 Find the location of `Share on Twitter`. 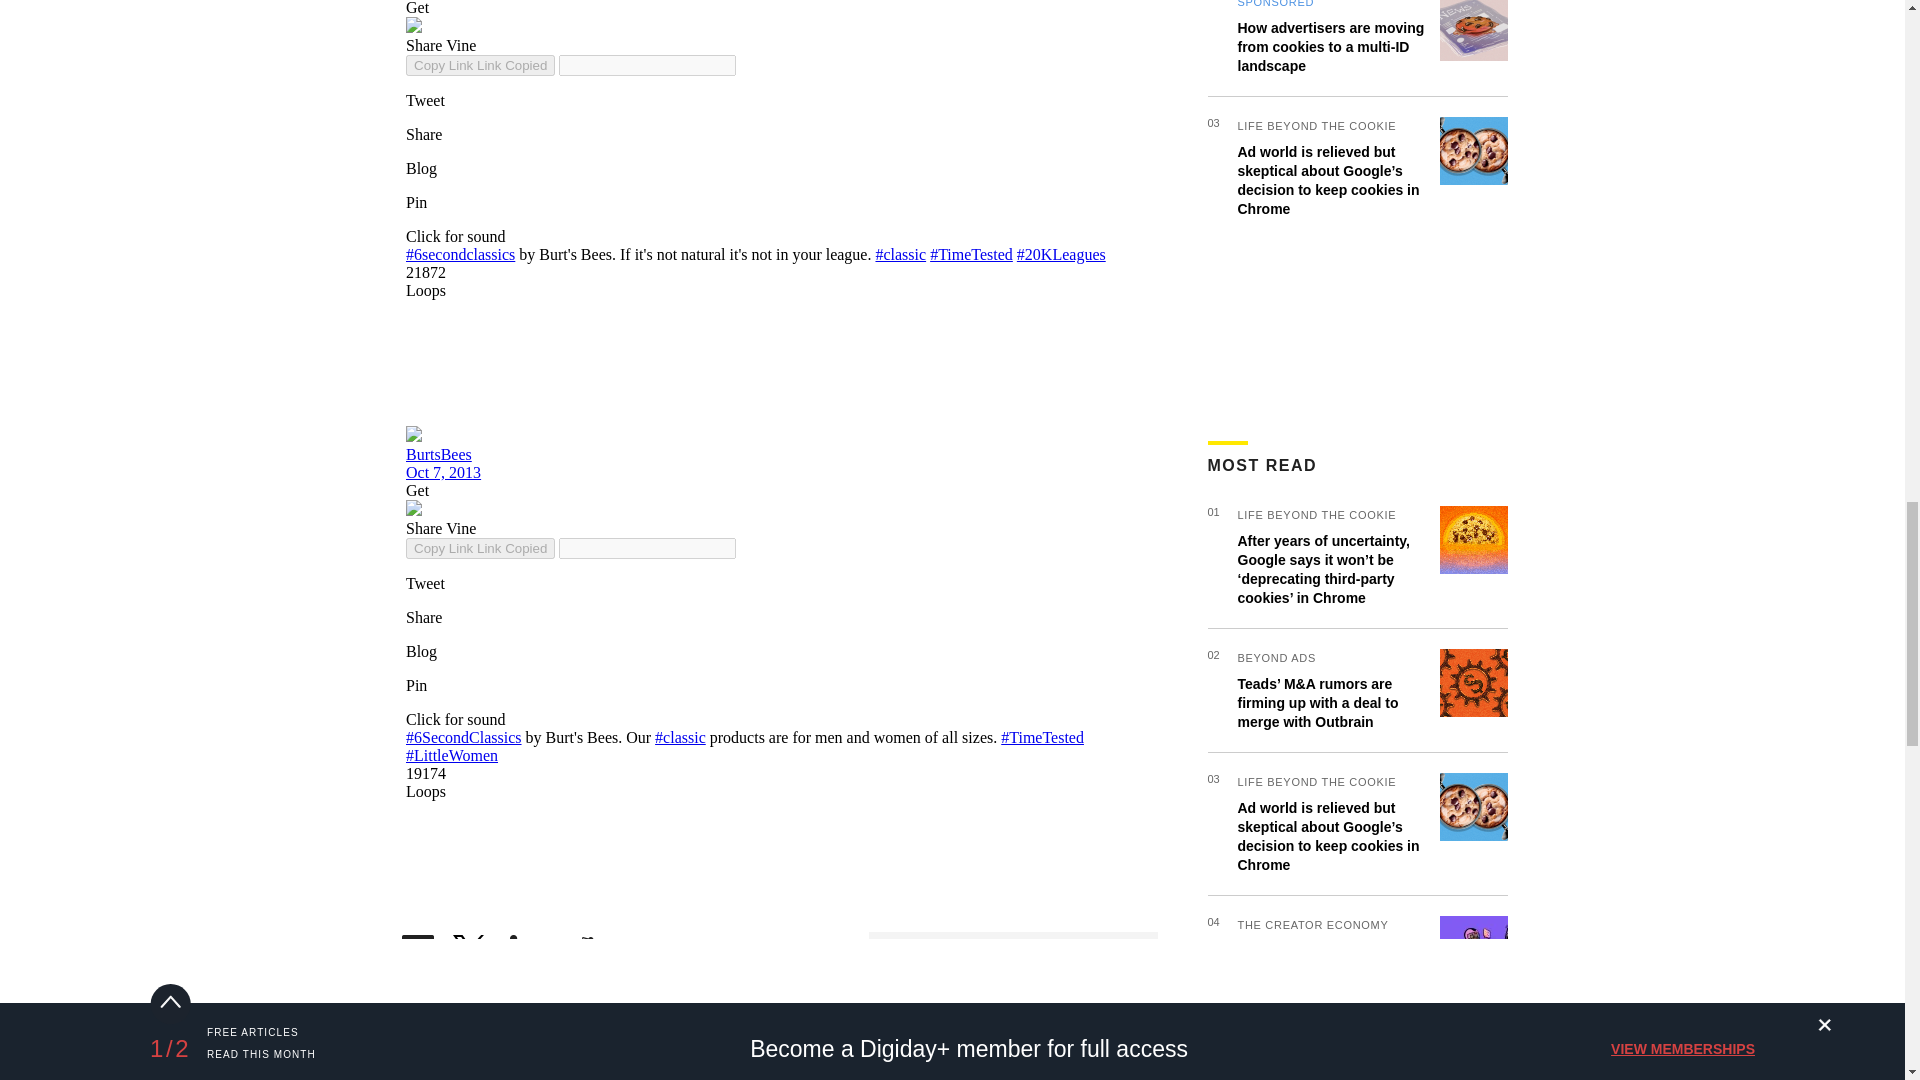

Share on Twitter is located at coordinates (471, 946).